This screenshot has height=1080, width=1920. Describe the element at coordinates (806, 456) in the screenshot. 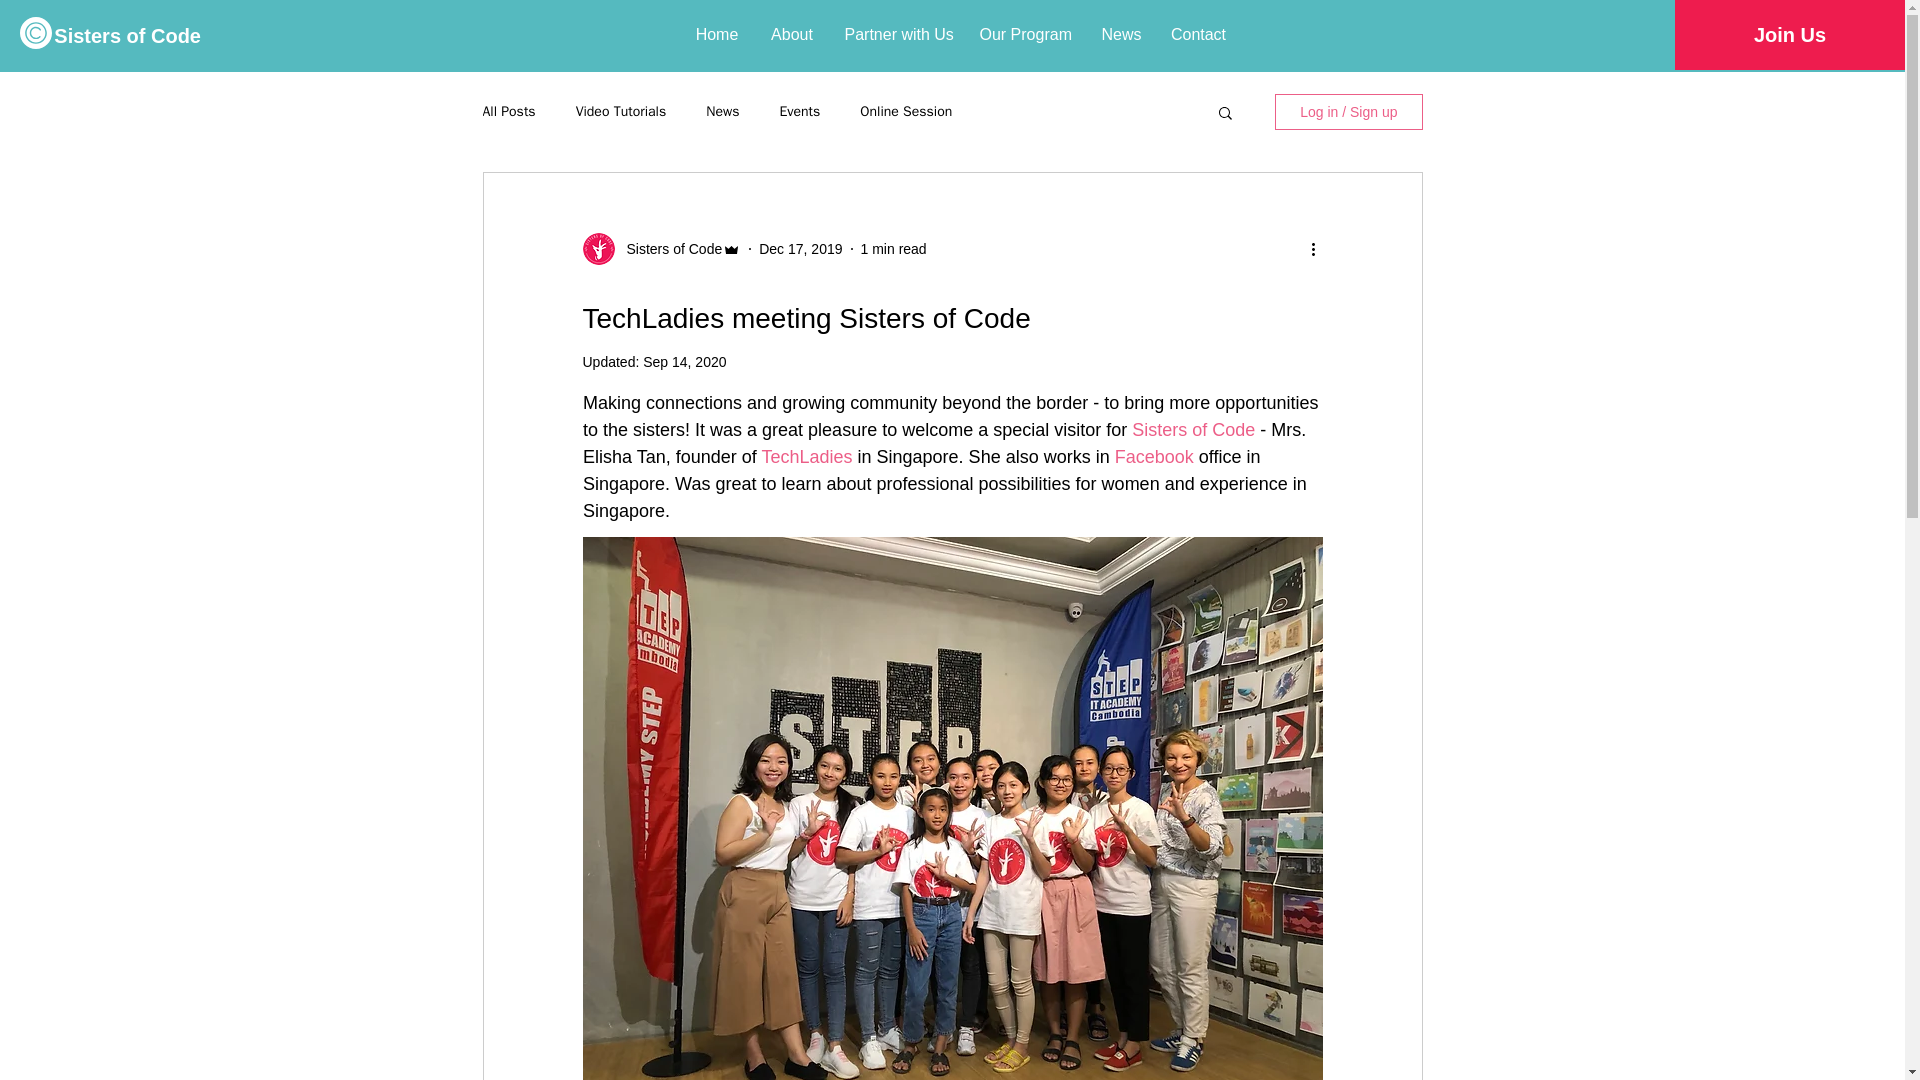

I see `TechLadies` at that location.